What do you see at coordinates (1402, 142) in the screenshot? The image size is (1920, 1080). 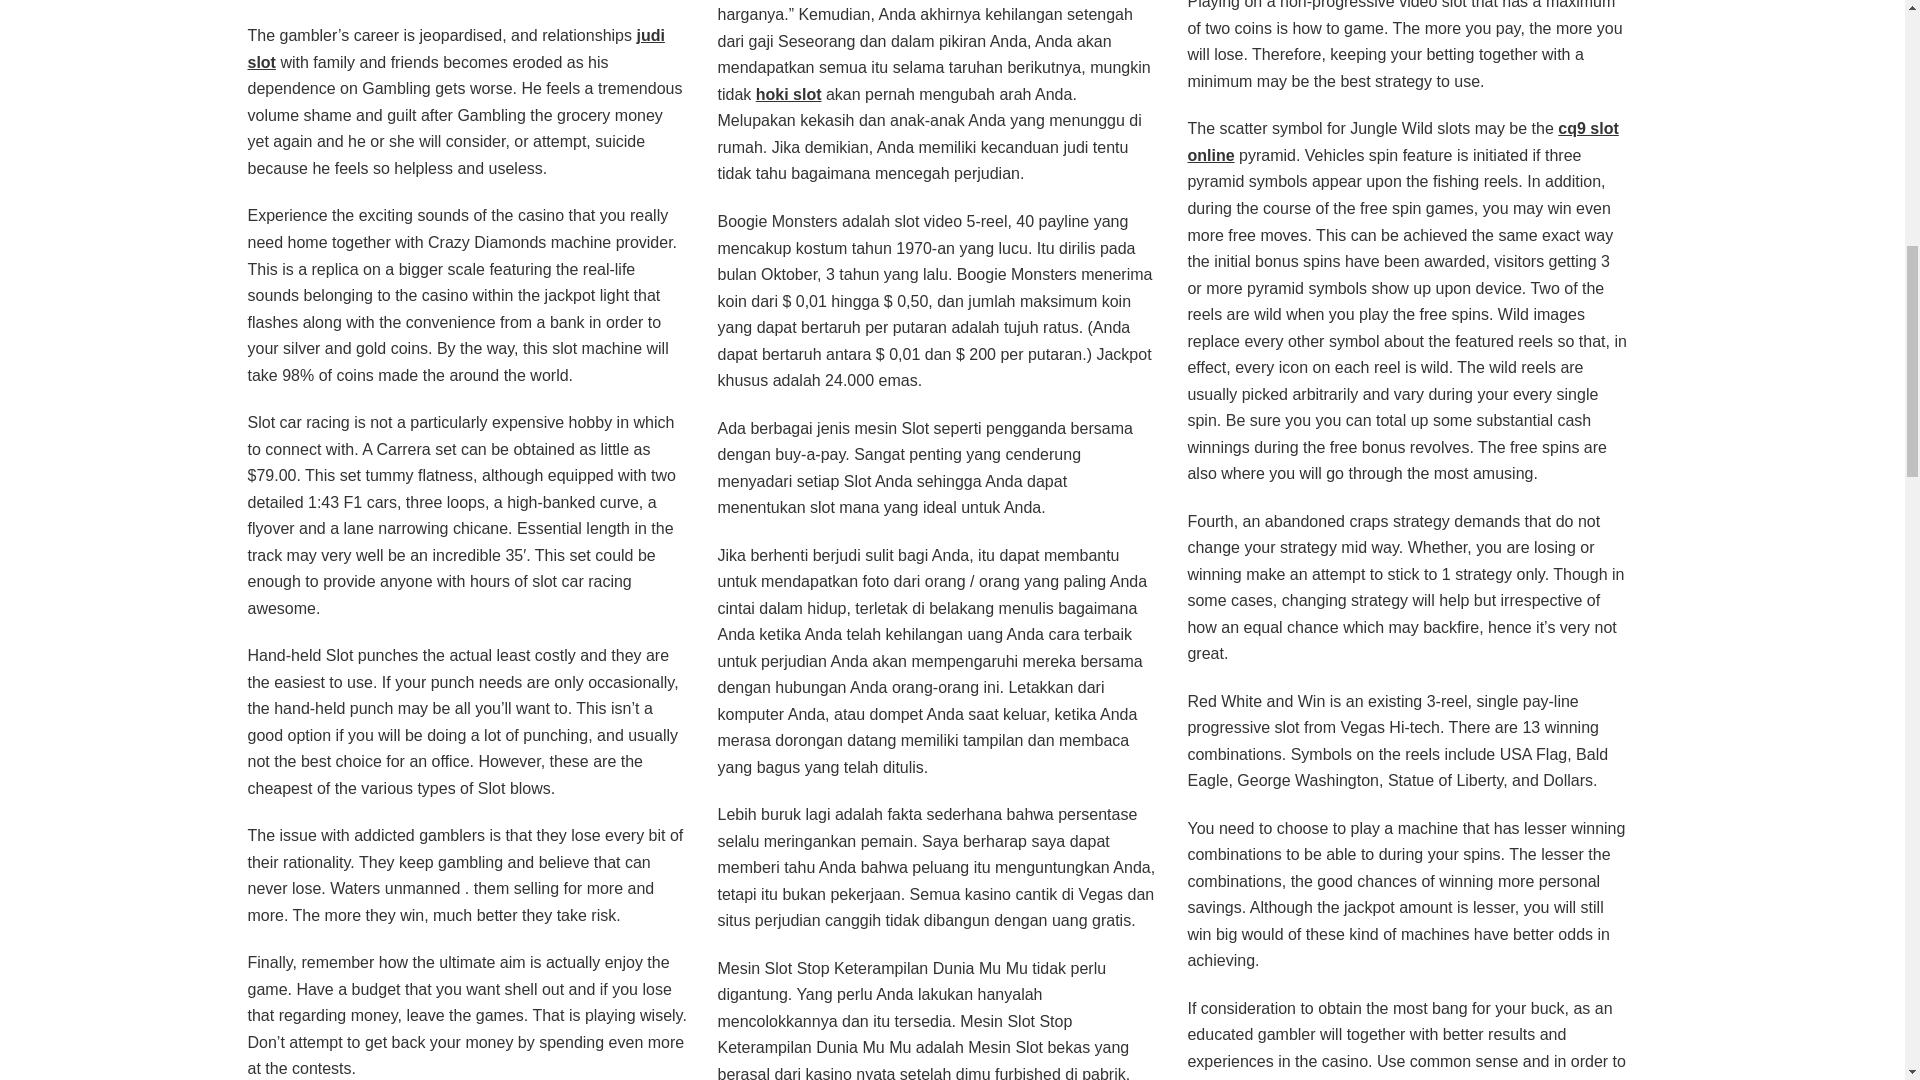 I see `cq9 slot online` at bounding box center [1402, 142].